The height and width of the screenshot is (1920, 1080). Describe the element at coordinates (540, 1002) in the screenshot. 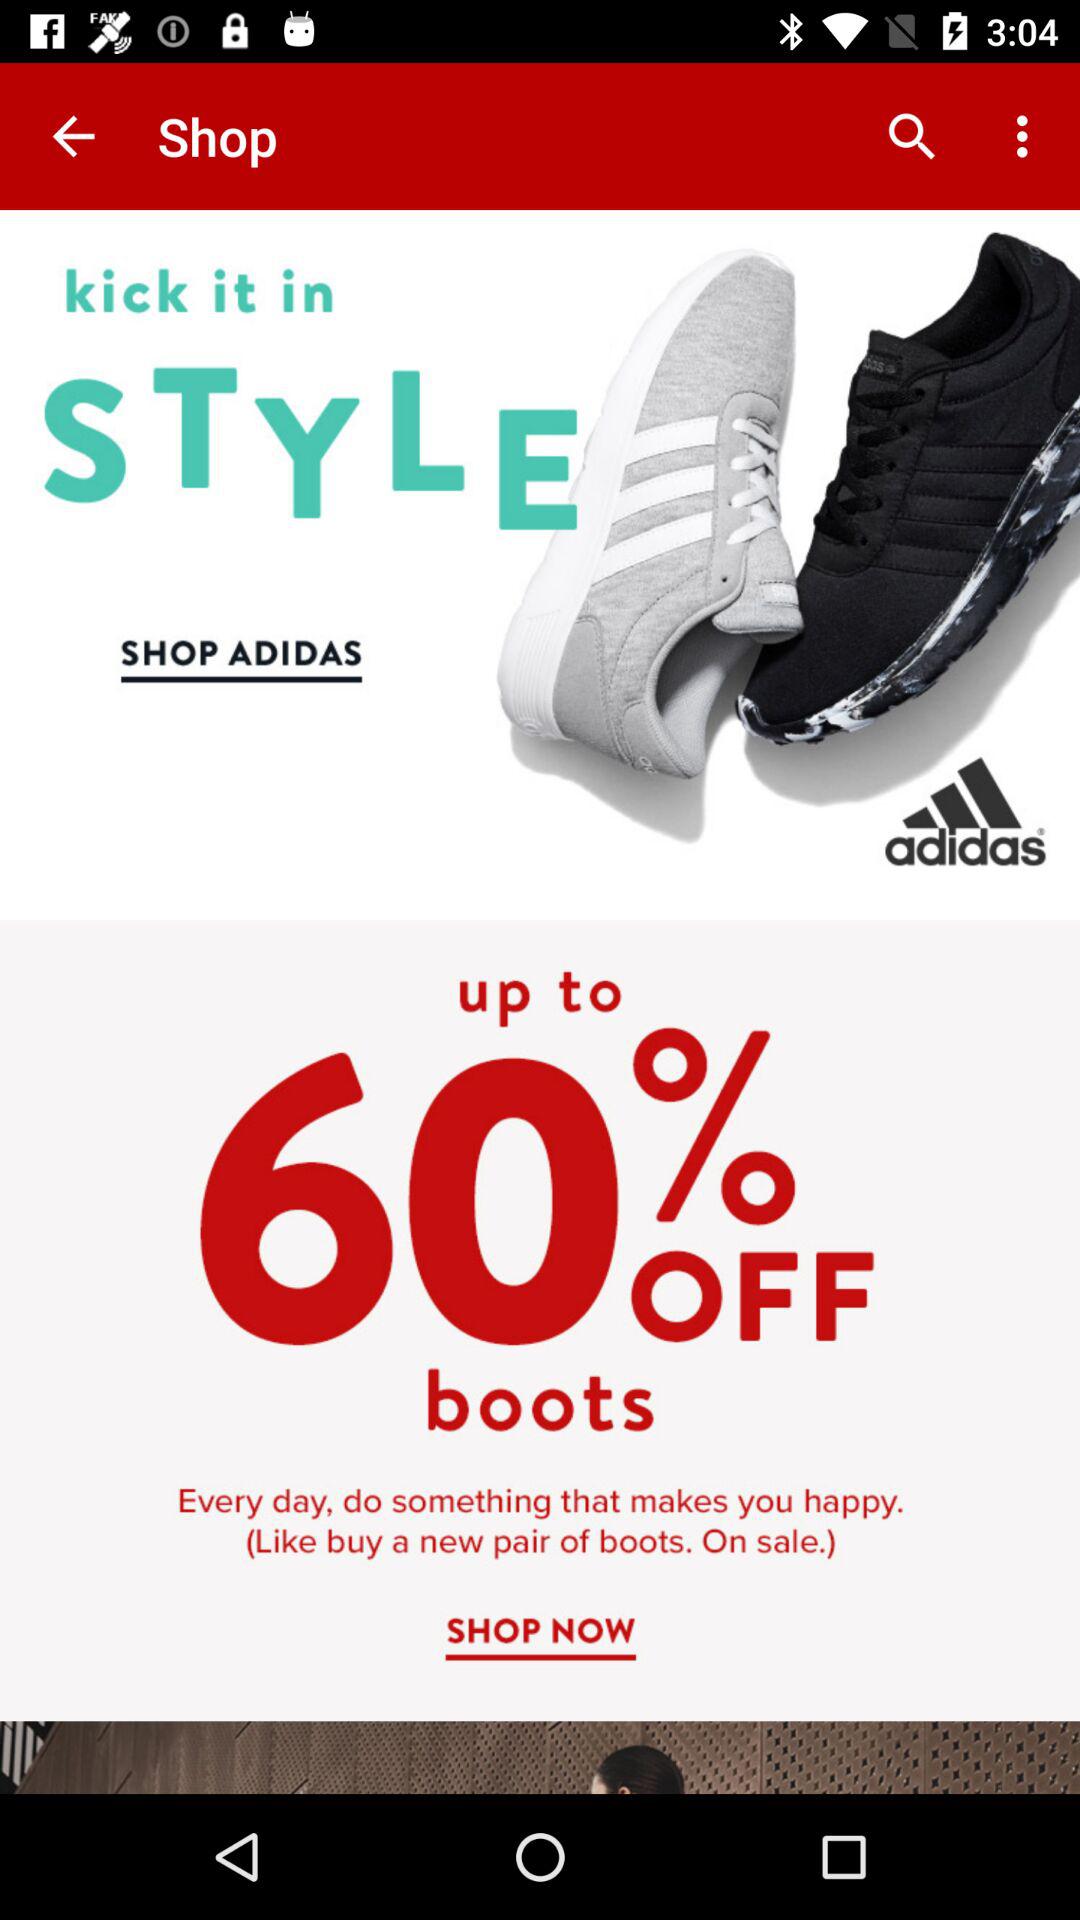

I see `shopping image page` at that location.